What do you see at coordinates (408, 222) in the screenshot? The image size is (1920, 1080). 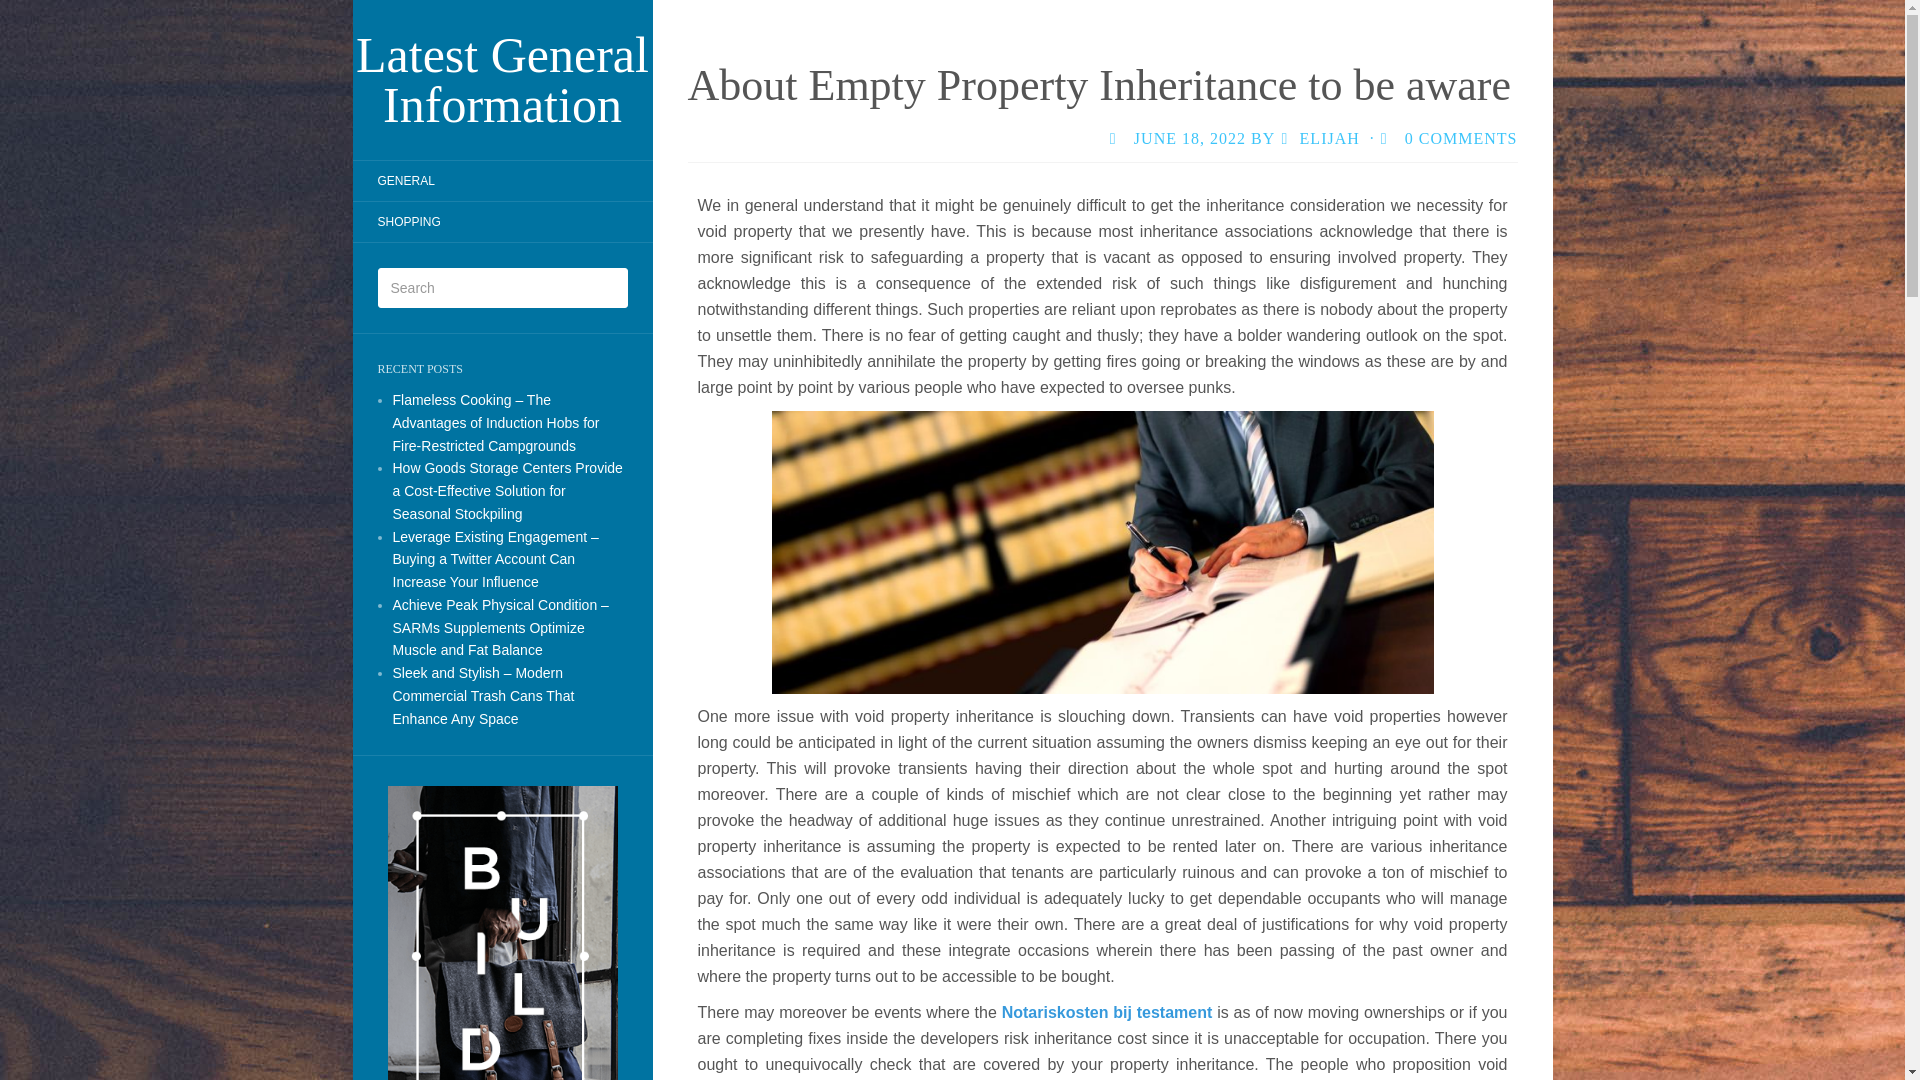 I see `SHOPPING` at bounding box center [408, 222].